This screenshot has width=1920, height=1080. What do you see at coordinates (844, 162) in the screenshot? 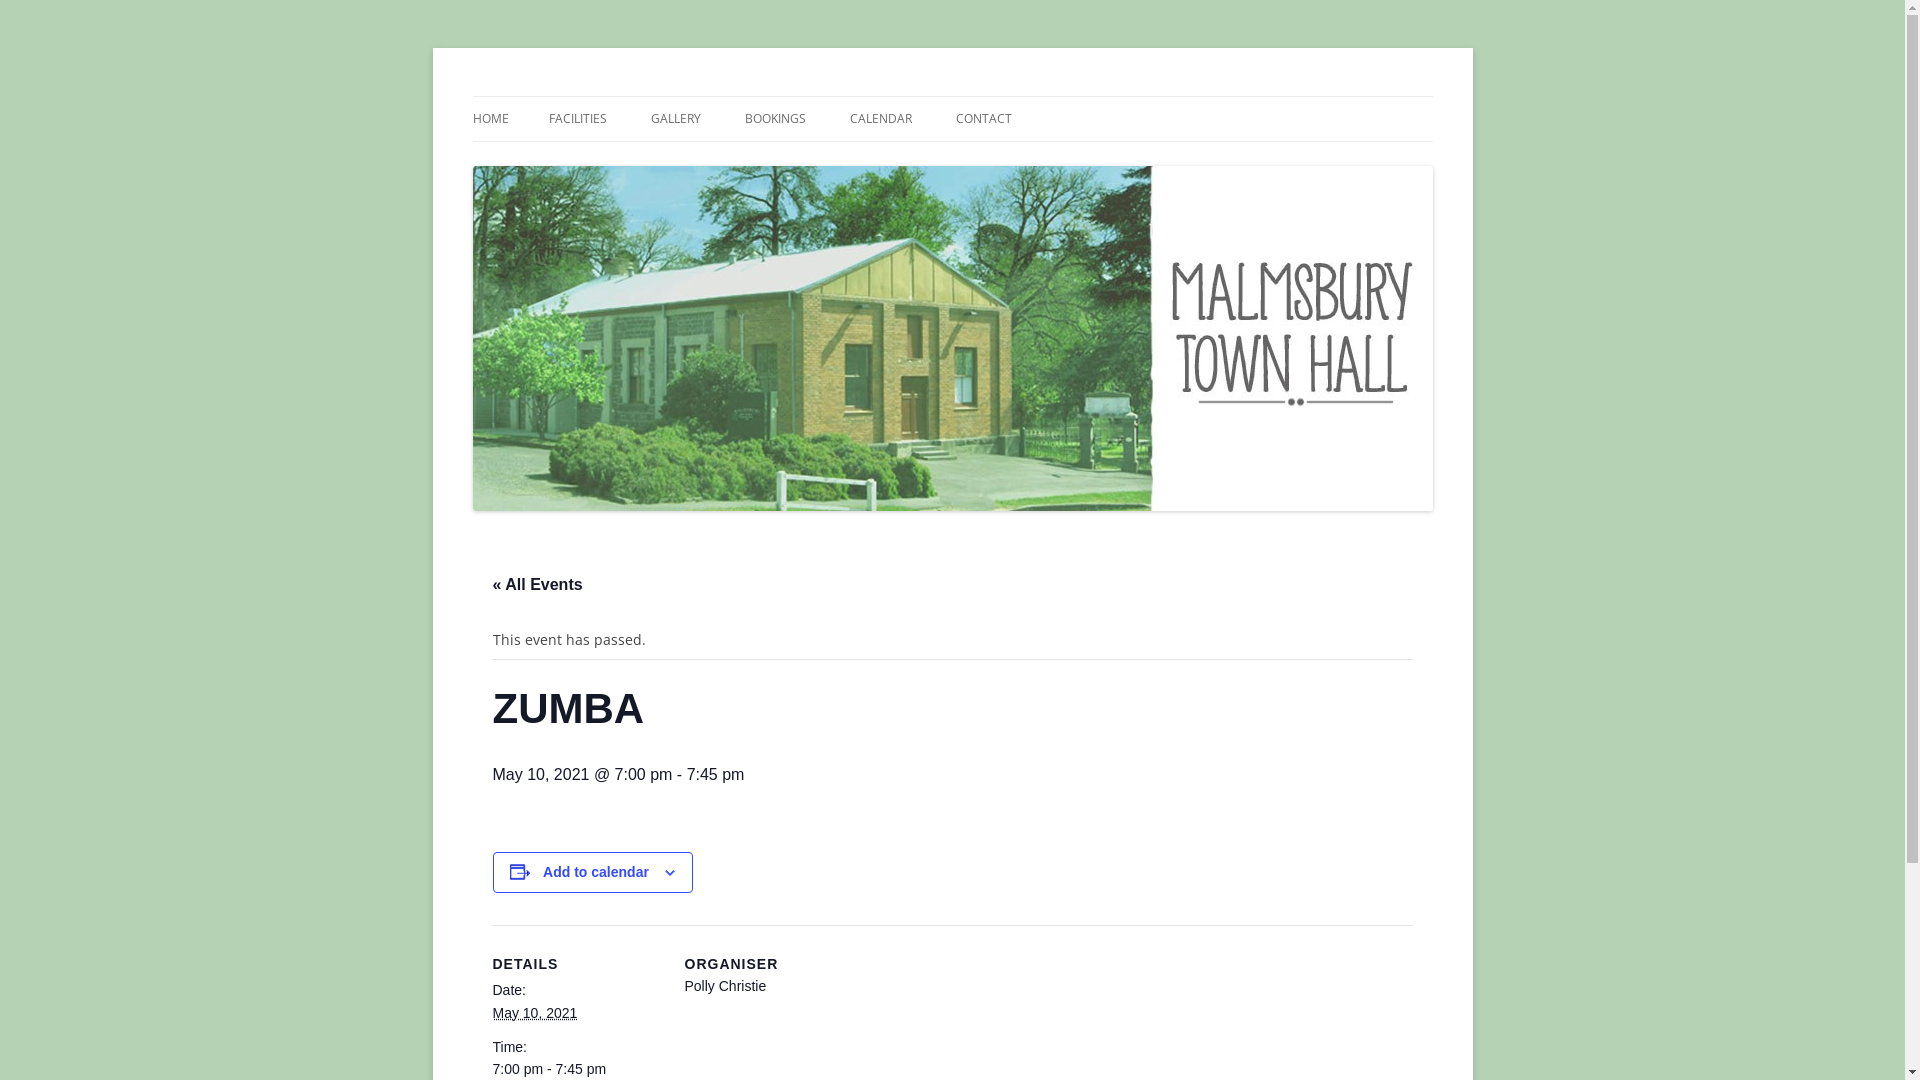
I see `HOW TO MAKE A BOOKING` at bounding box center [844, 162].